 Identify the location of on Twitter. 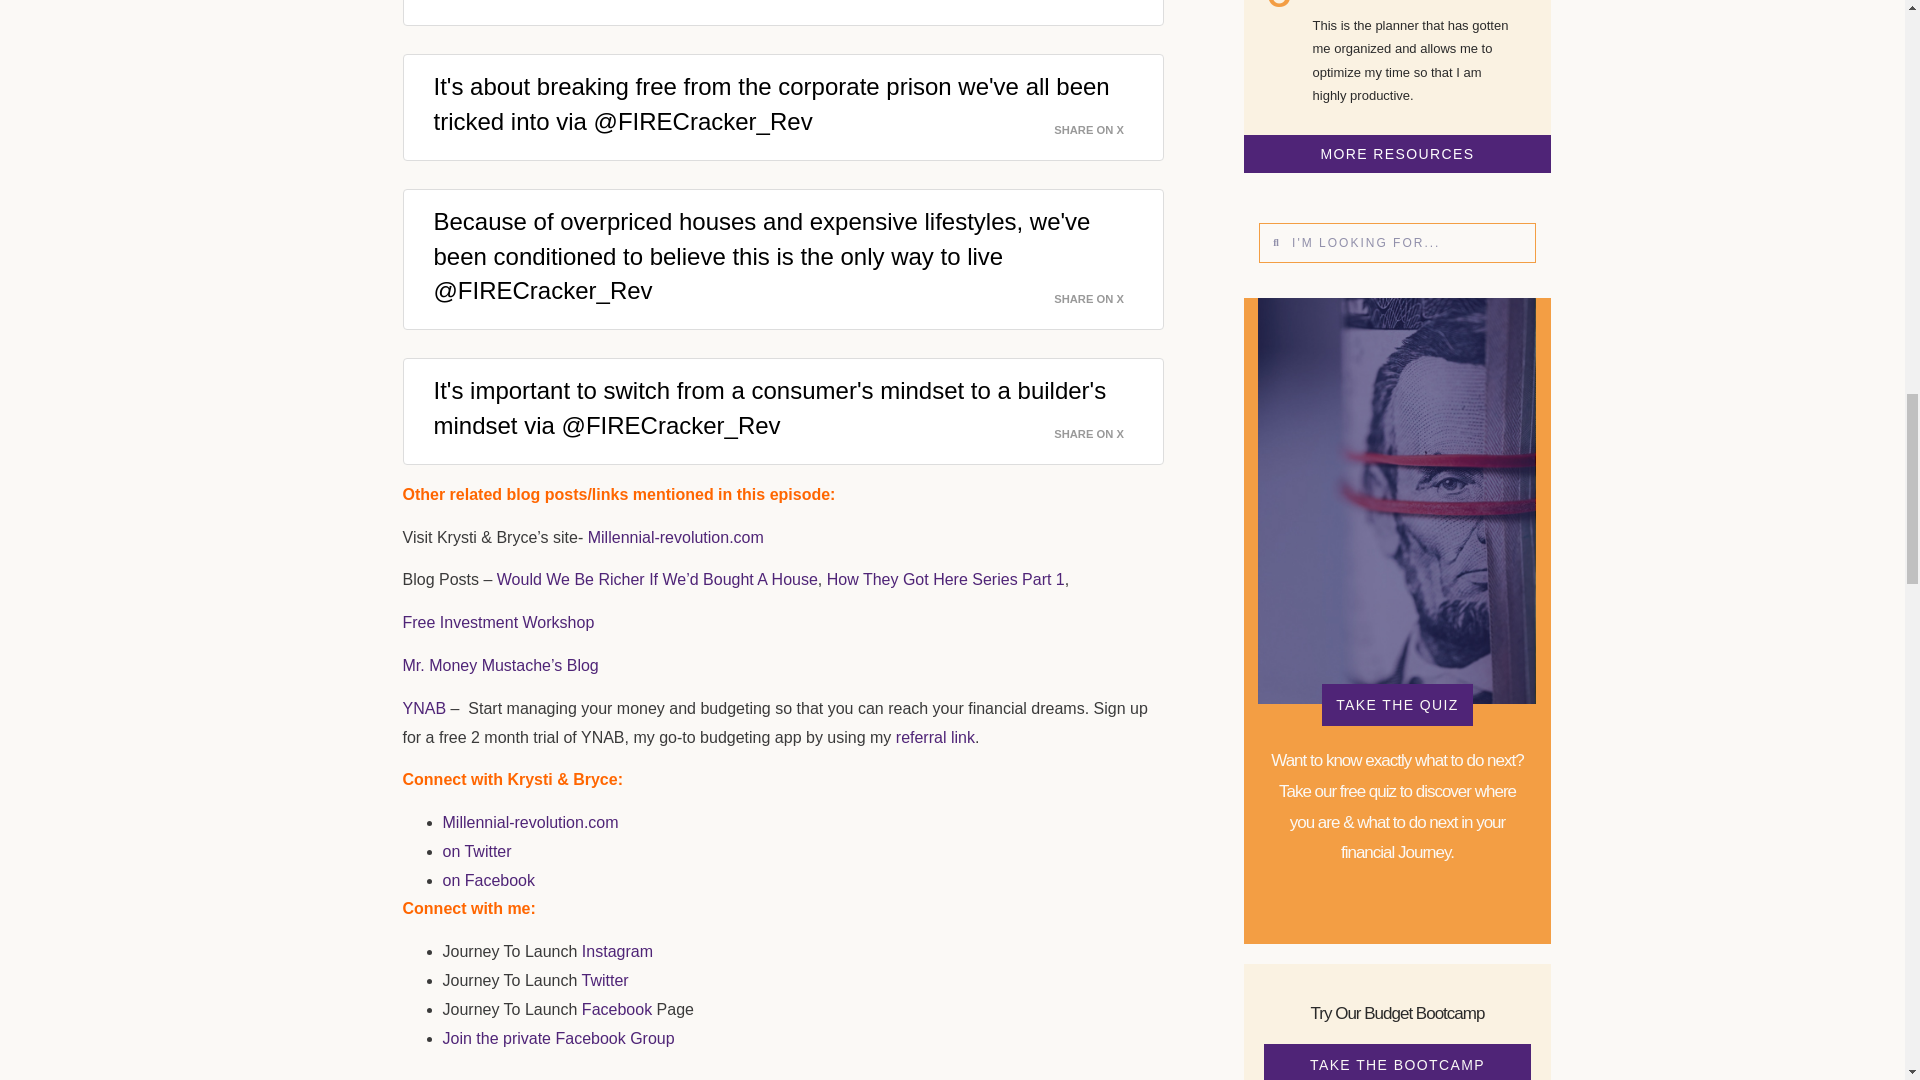
(476, 851).